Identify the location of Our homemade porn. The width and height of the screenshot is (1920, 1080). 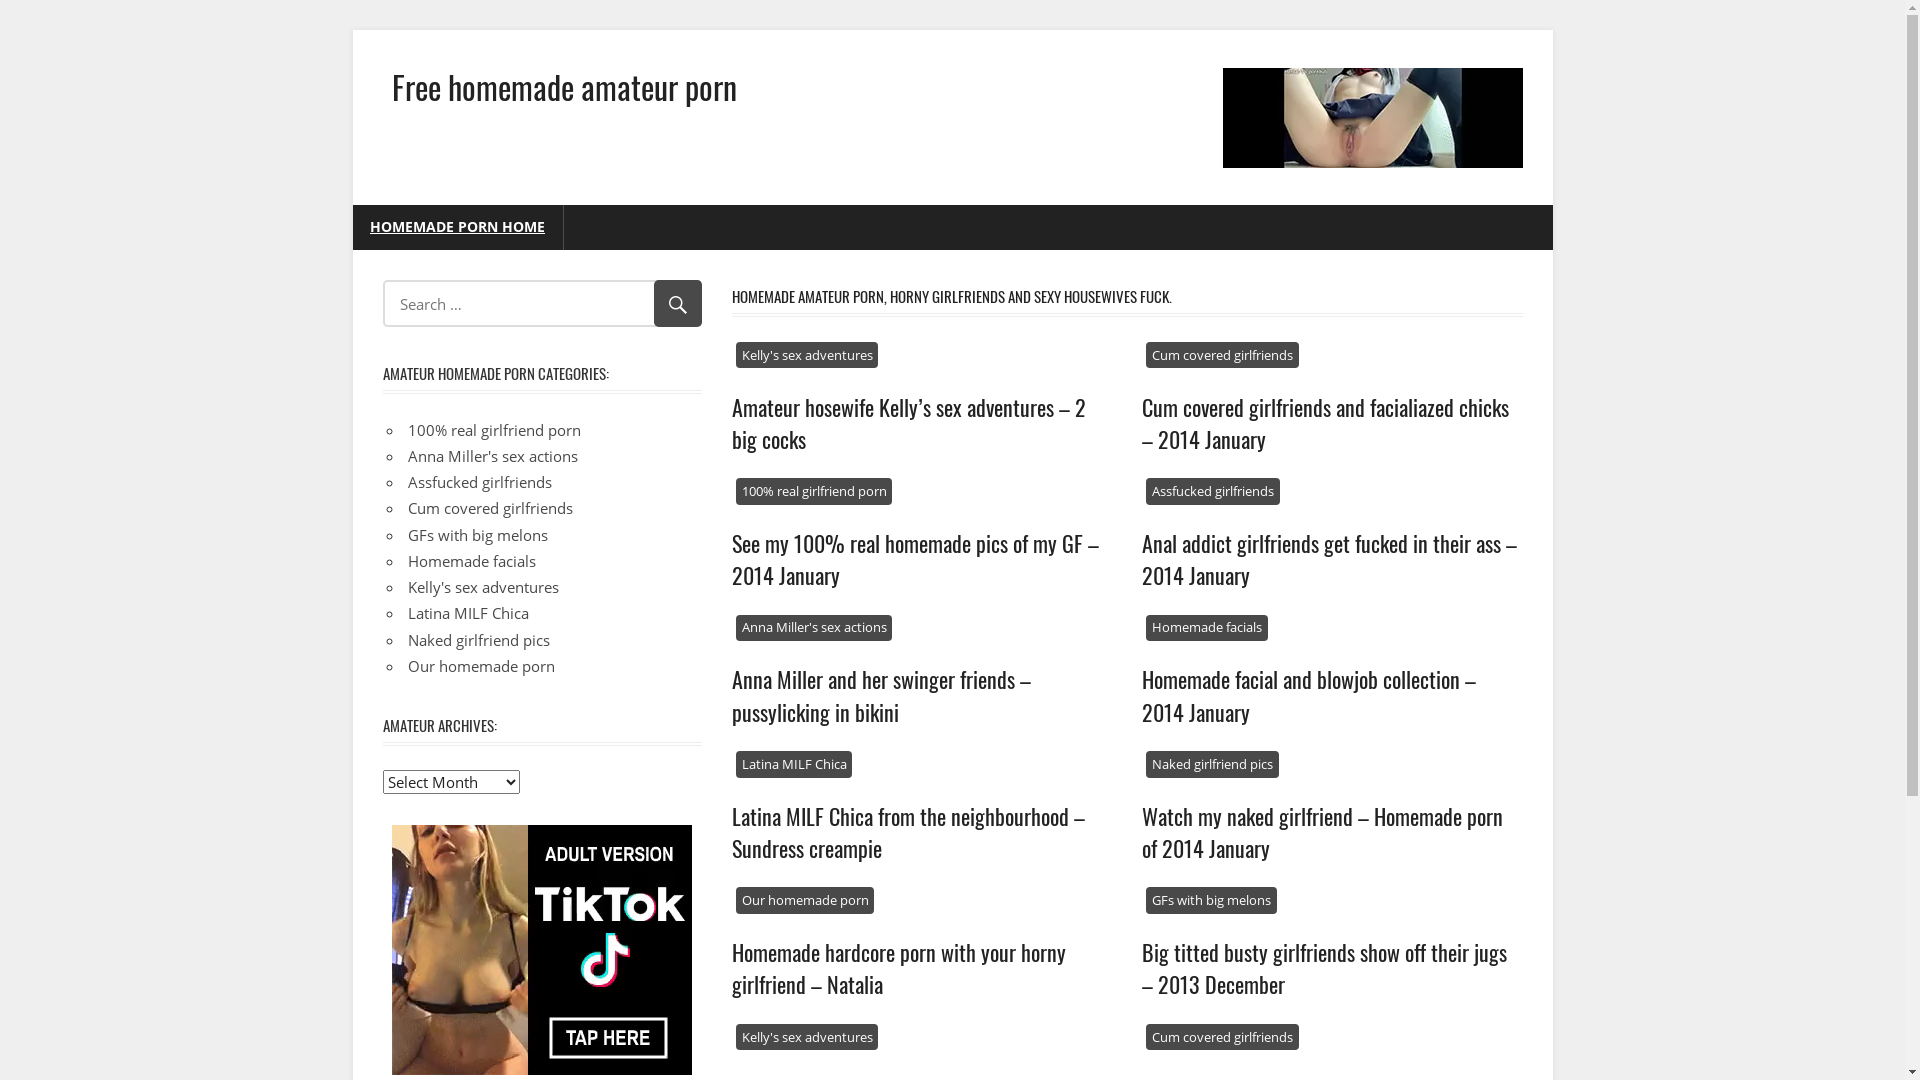
(482, 666).